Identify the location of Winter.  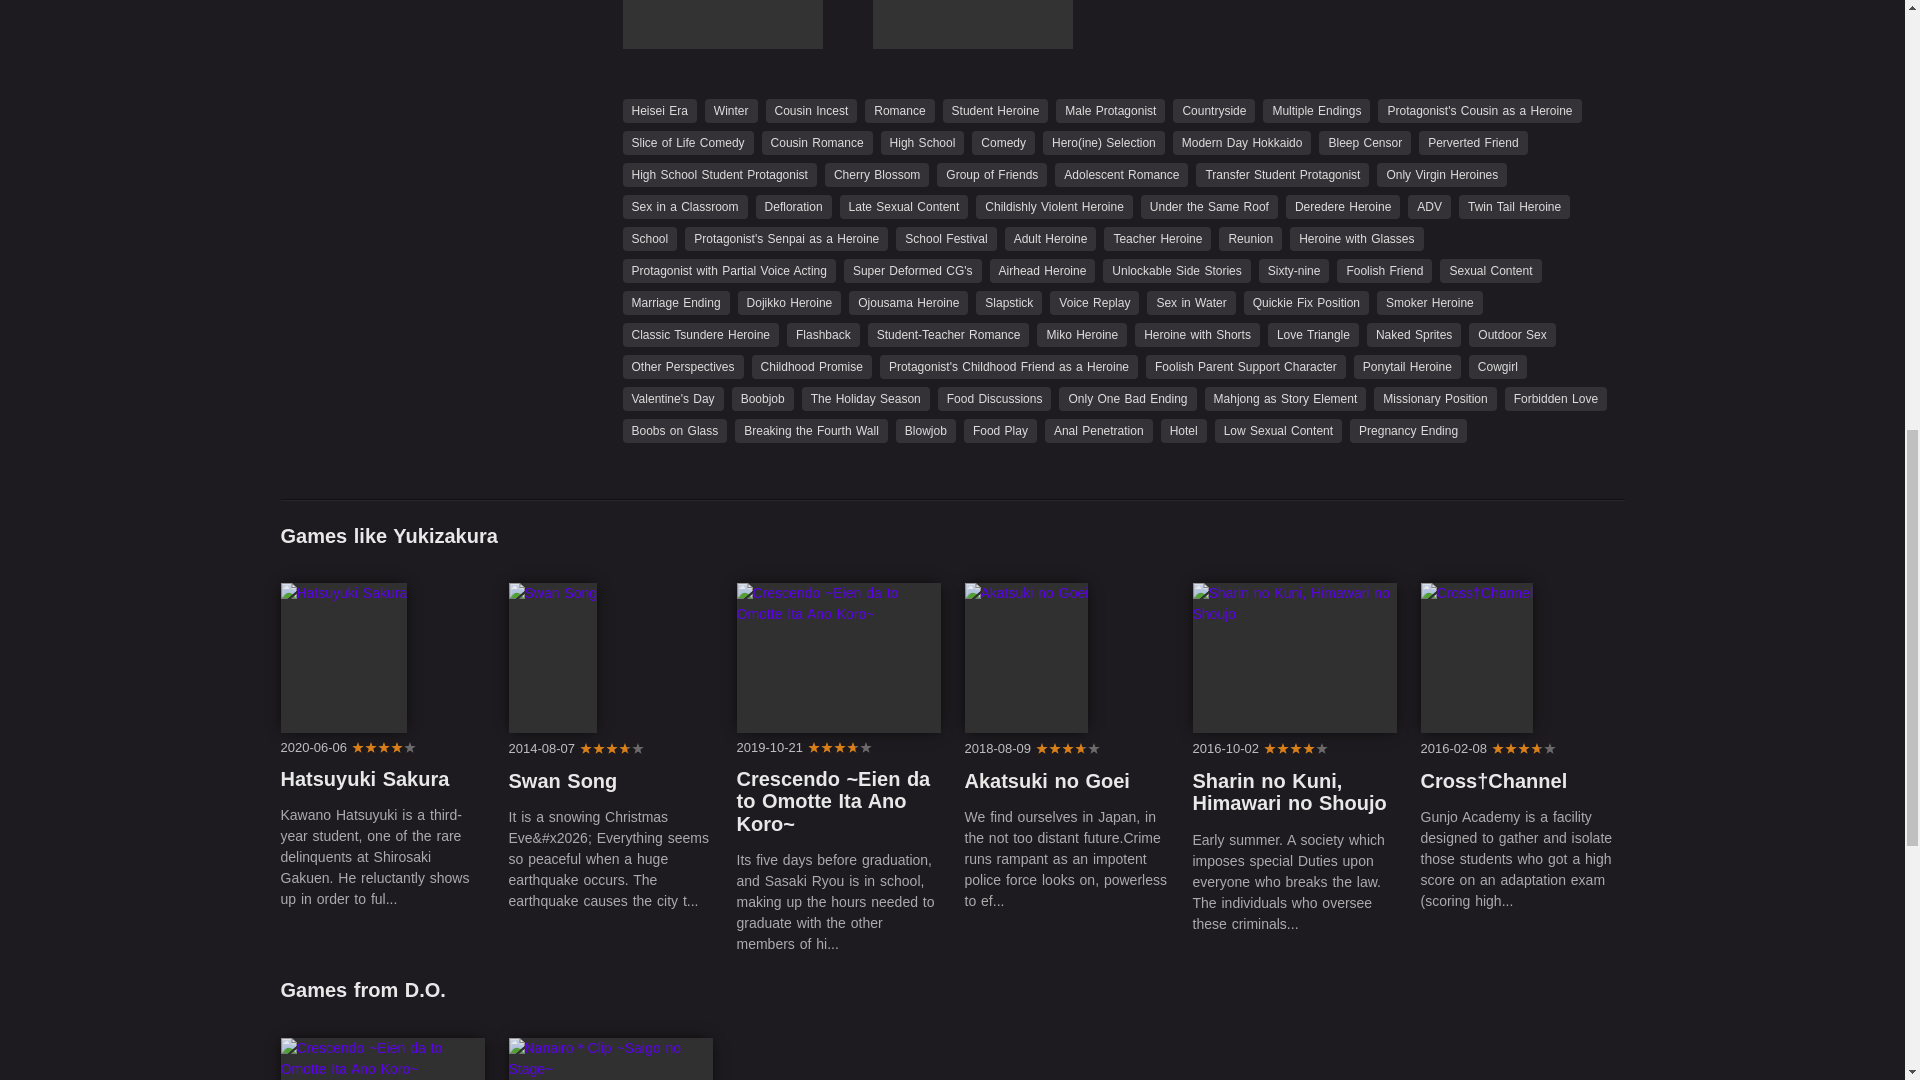
(731, 110).